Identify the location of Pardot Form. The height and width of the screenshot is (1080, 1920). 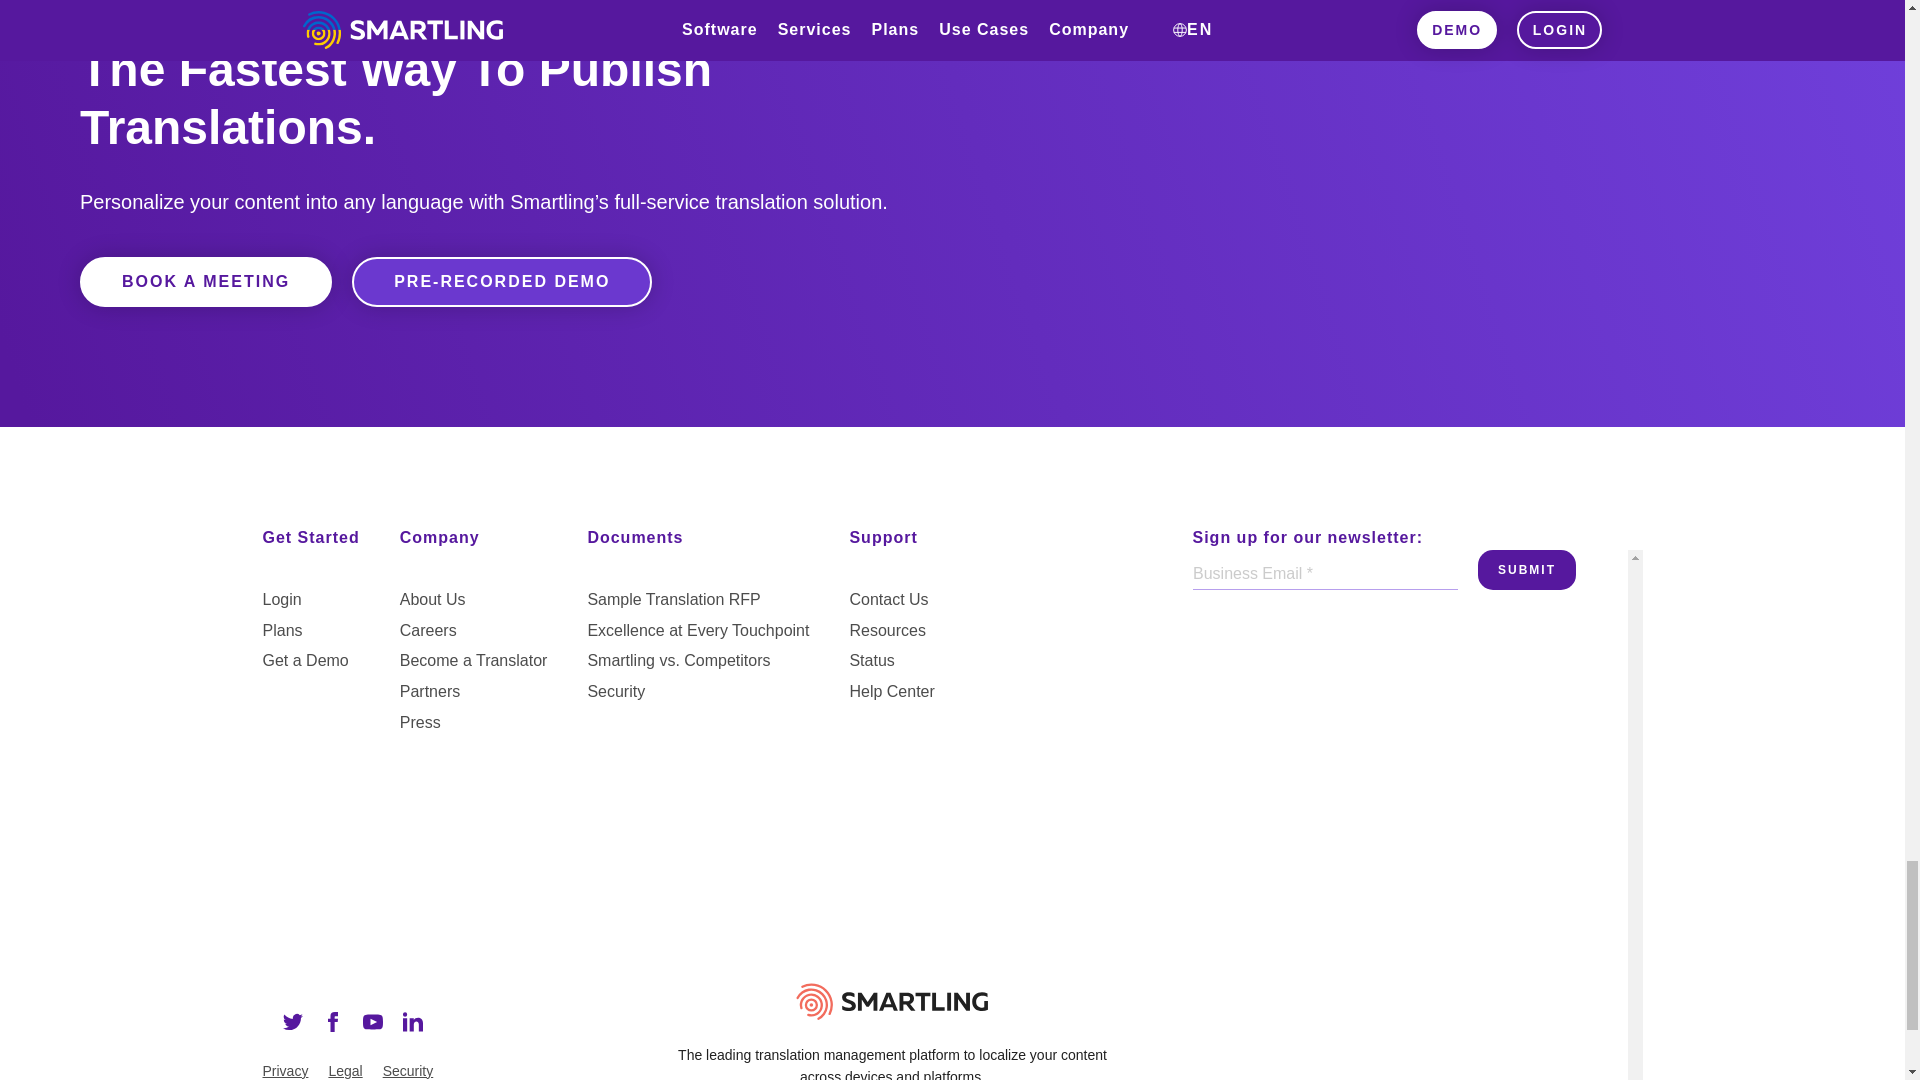
(1409, 624).